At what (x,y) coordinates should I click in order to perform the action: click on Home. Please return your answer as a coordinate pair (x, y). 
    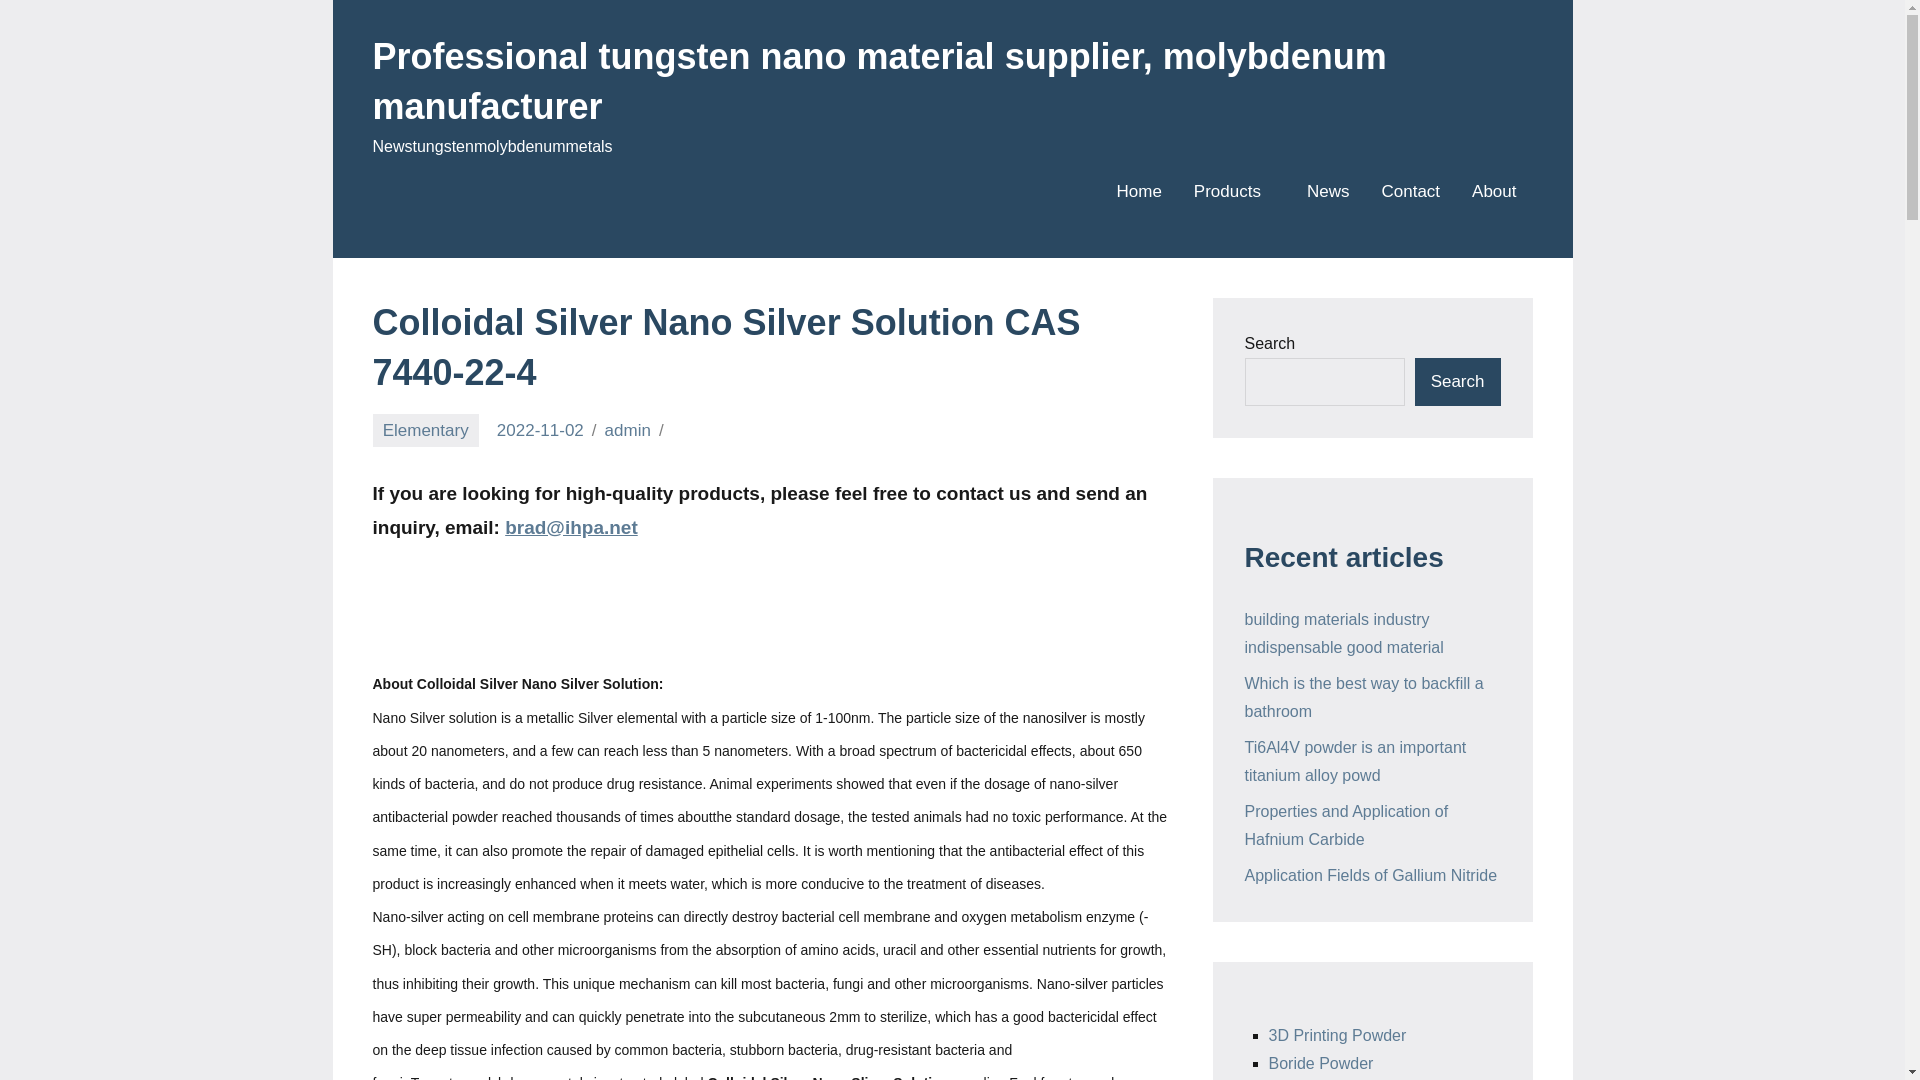
    Looking at the image, I should click on (1138, 192).